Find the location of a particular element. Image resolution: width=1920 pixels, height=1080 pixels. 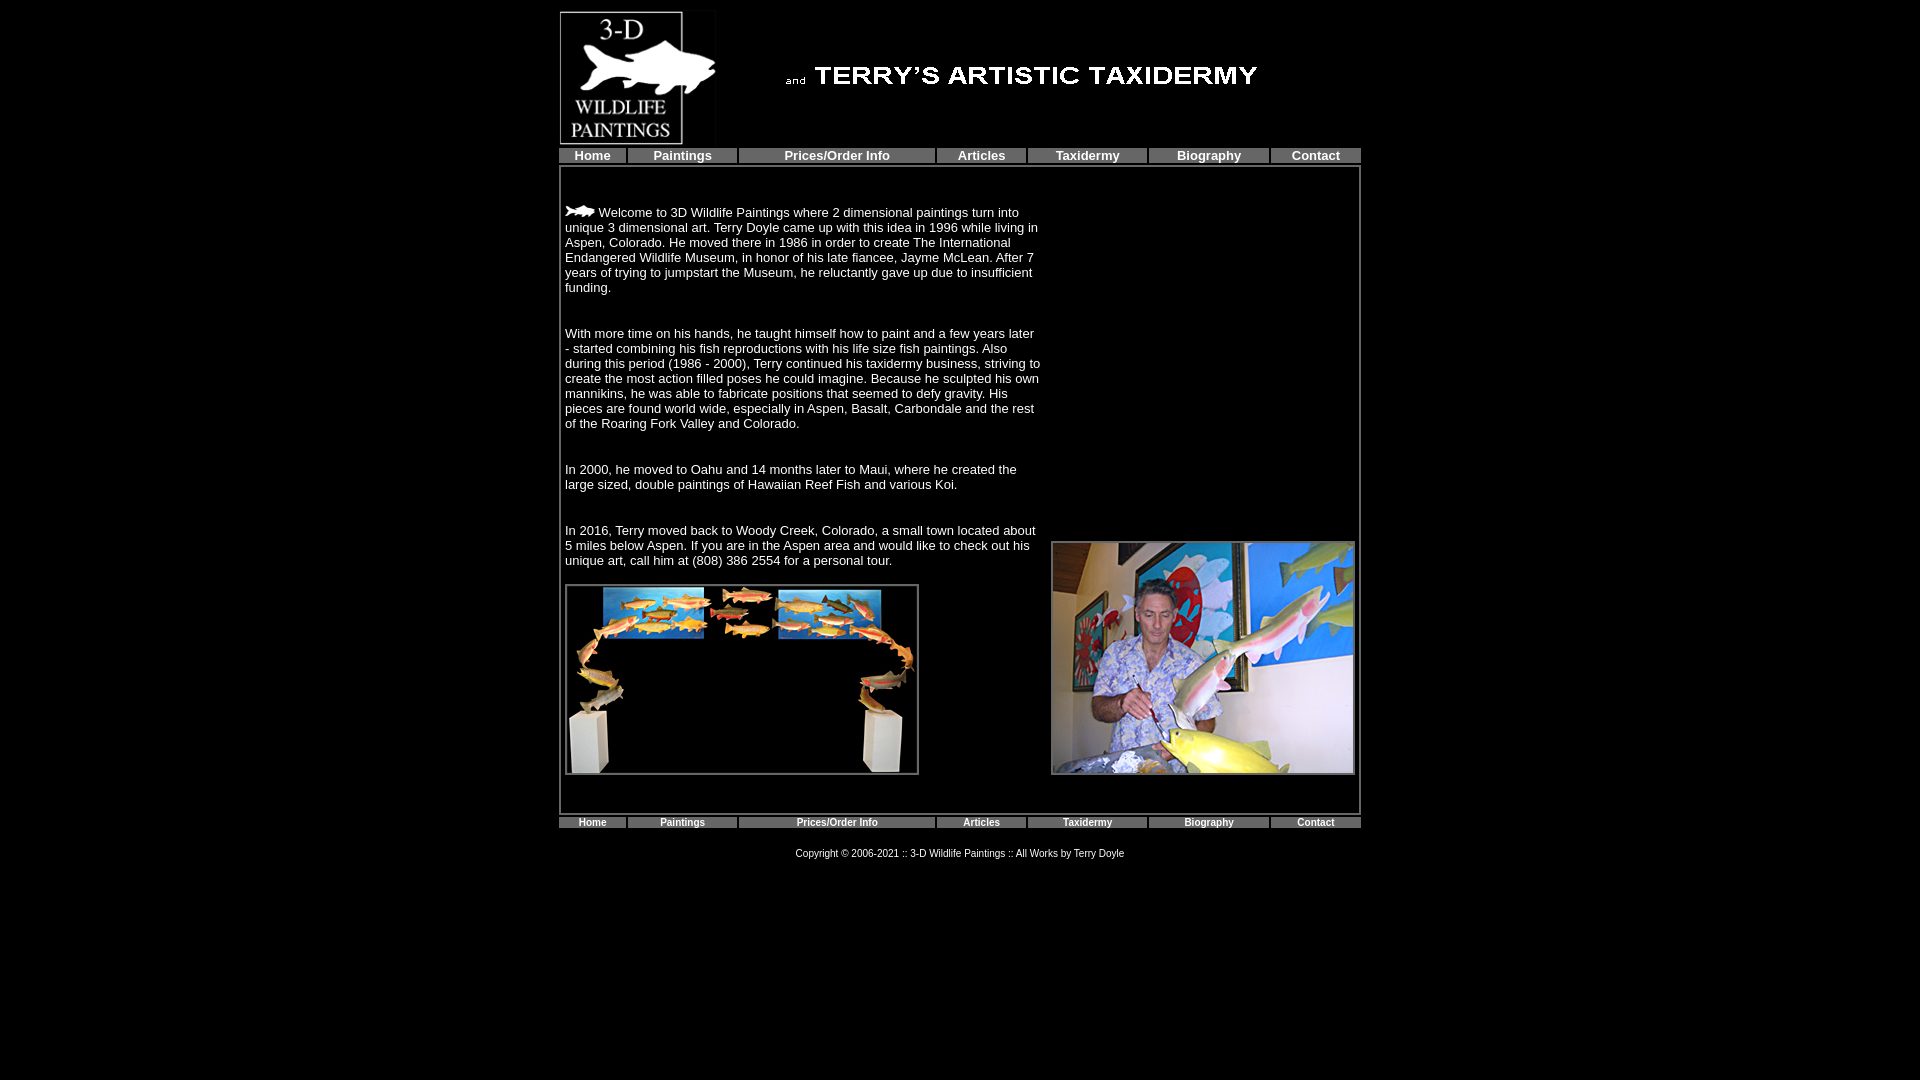

Paintings is located at coordinates (682, 820).